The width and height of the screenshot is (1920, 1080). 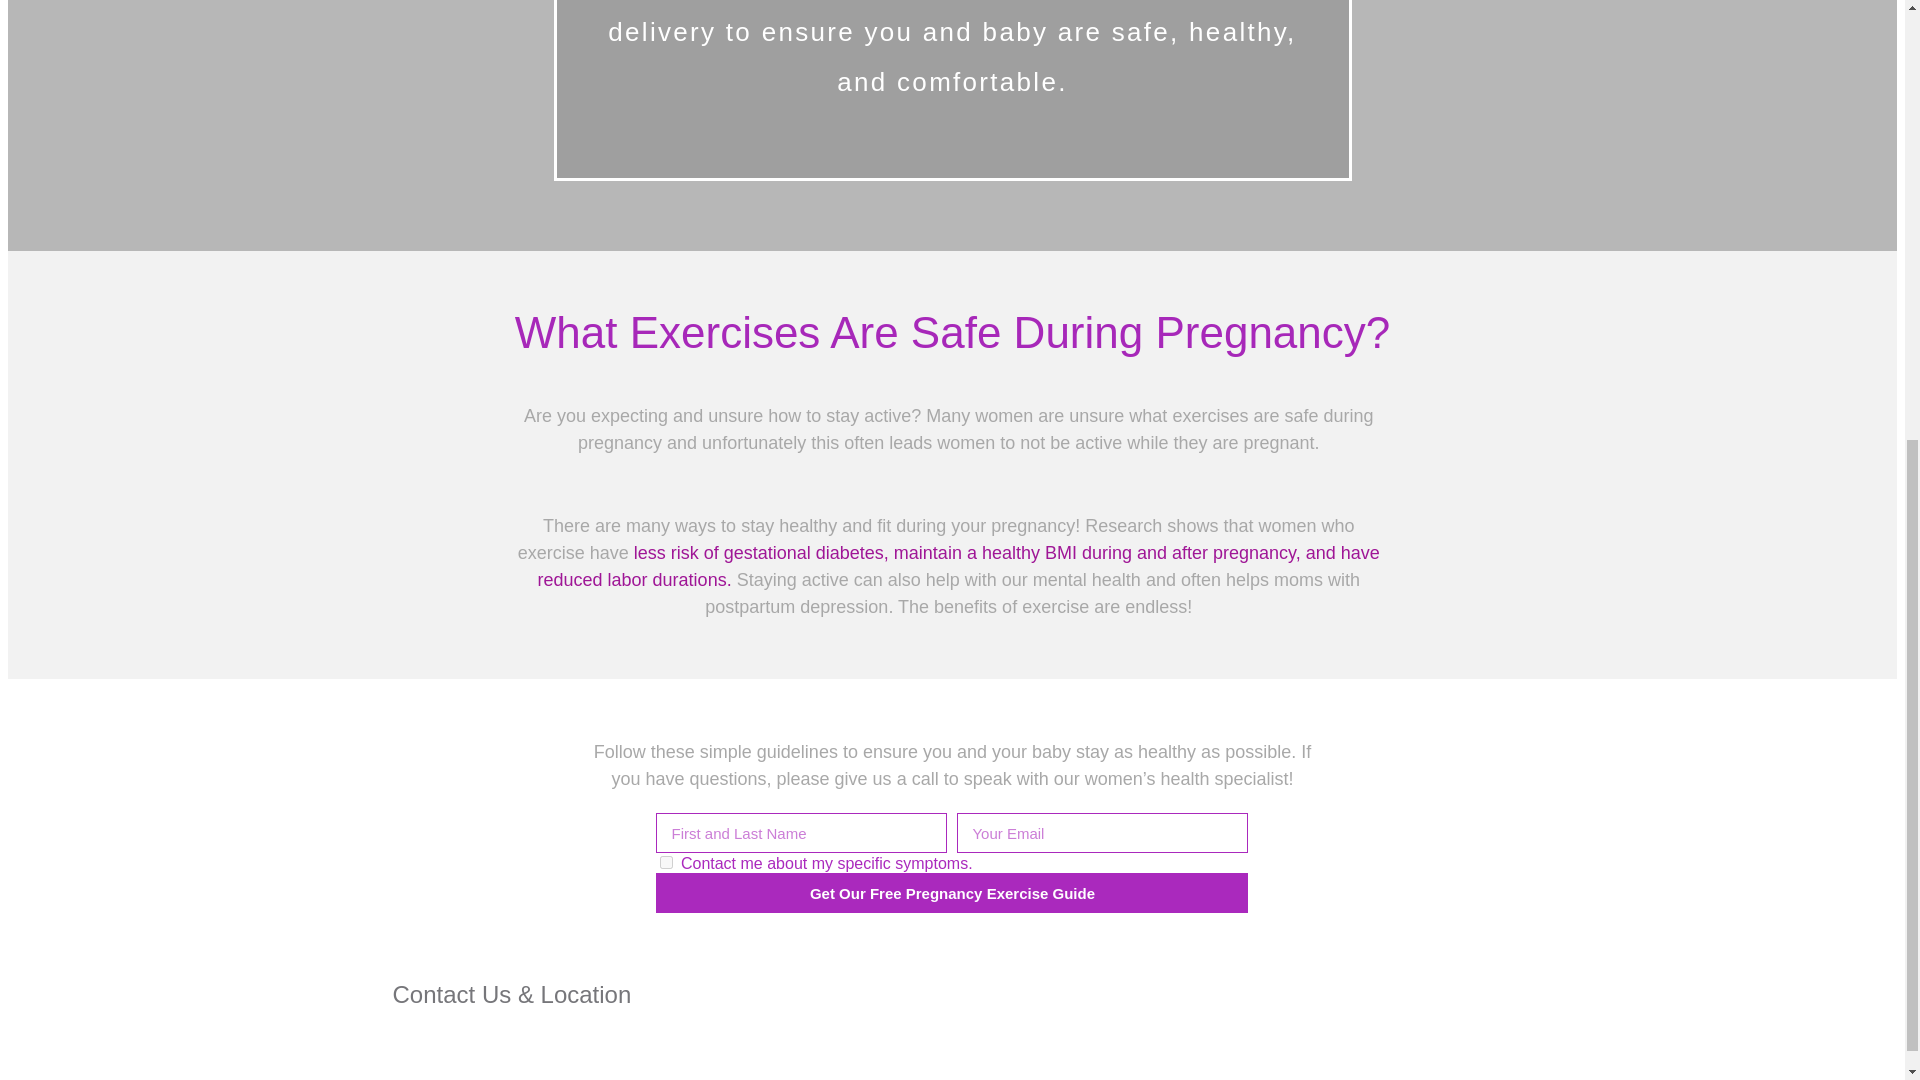 I want to click on Contact me about my specific symptoms., so click(x=666, y=862).